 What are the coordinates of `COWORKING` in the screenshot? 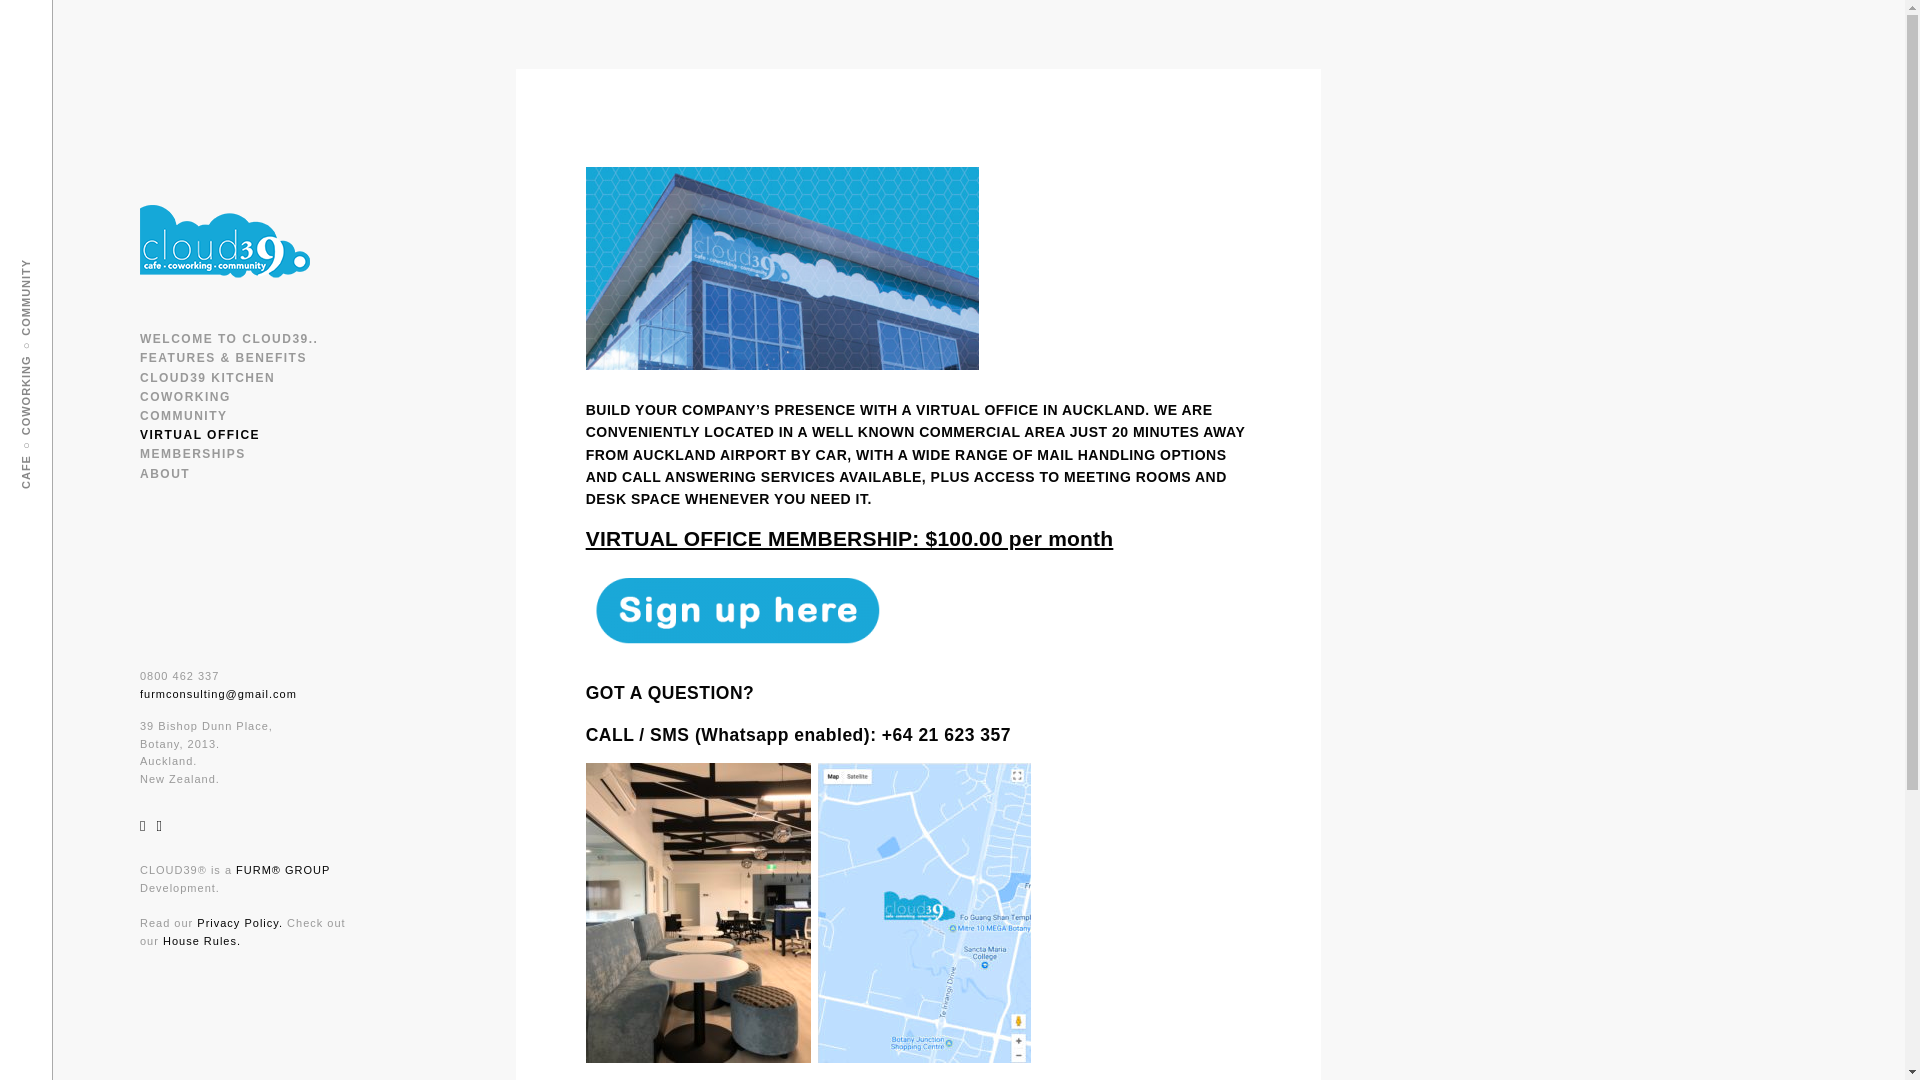 It's located at (185, 396).